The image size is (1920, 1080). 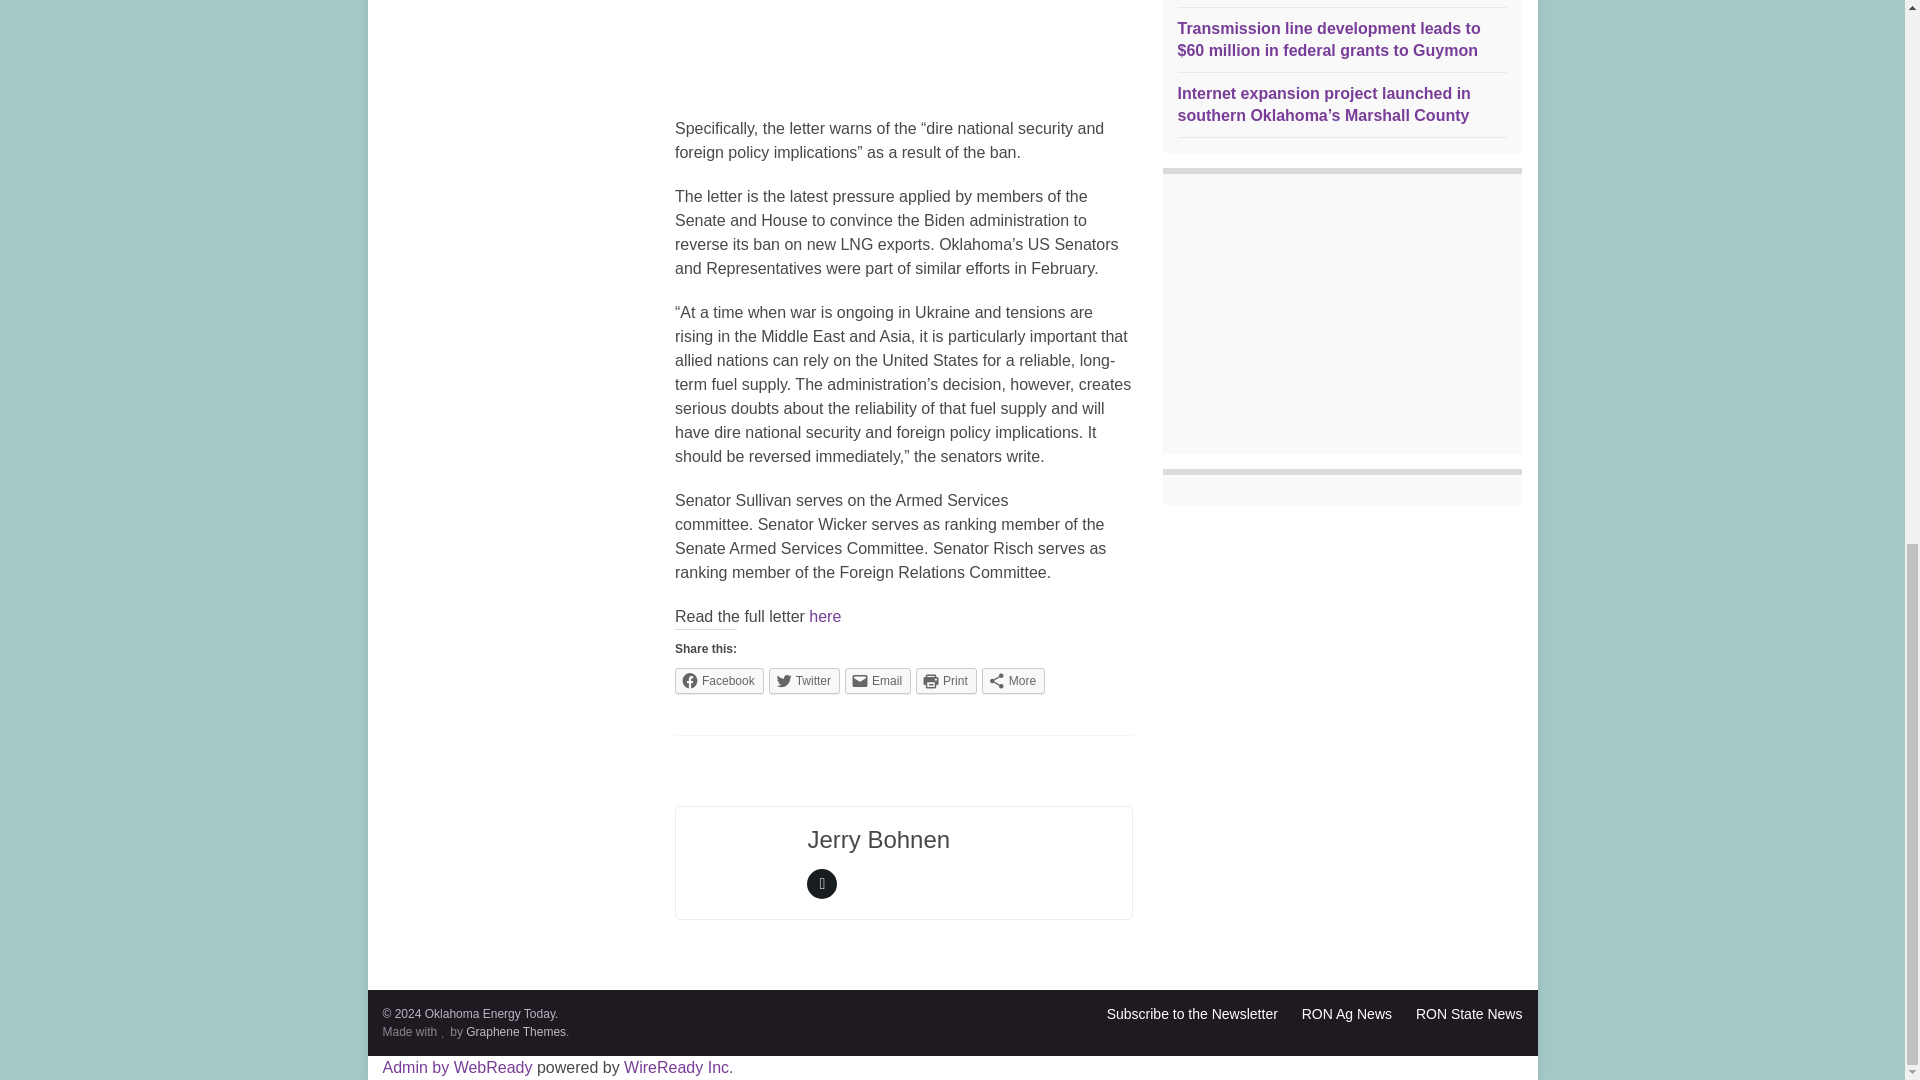 What do you see at coordinates (1346, 1013) in the screenshot?
I see `RON Ag News` at bounding box center [1346, 1013].